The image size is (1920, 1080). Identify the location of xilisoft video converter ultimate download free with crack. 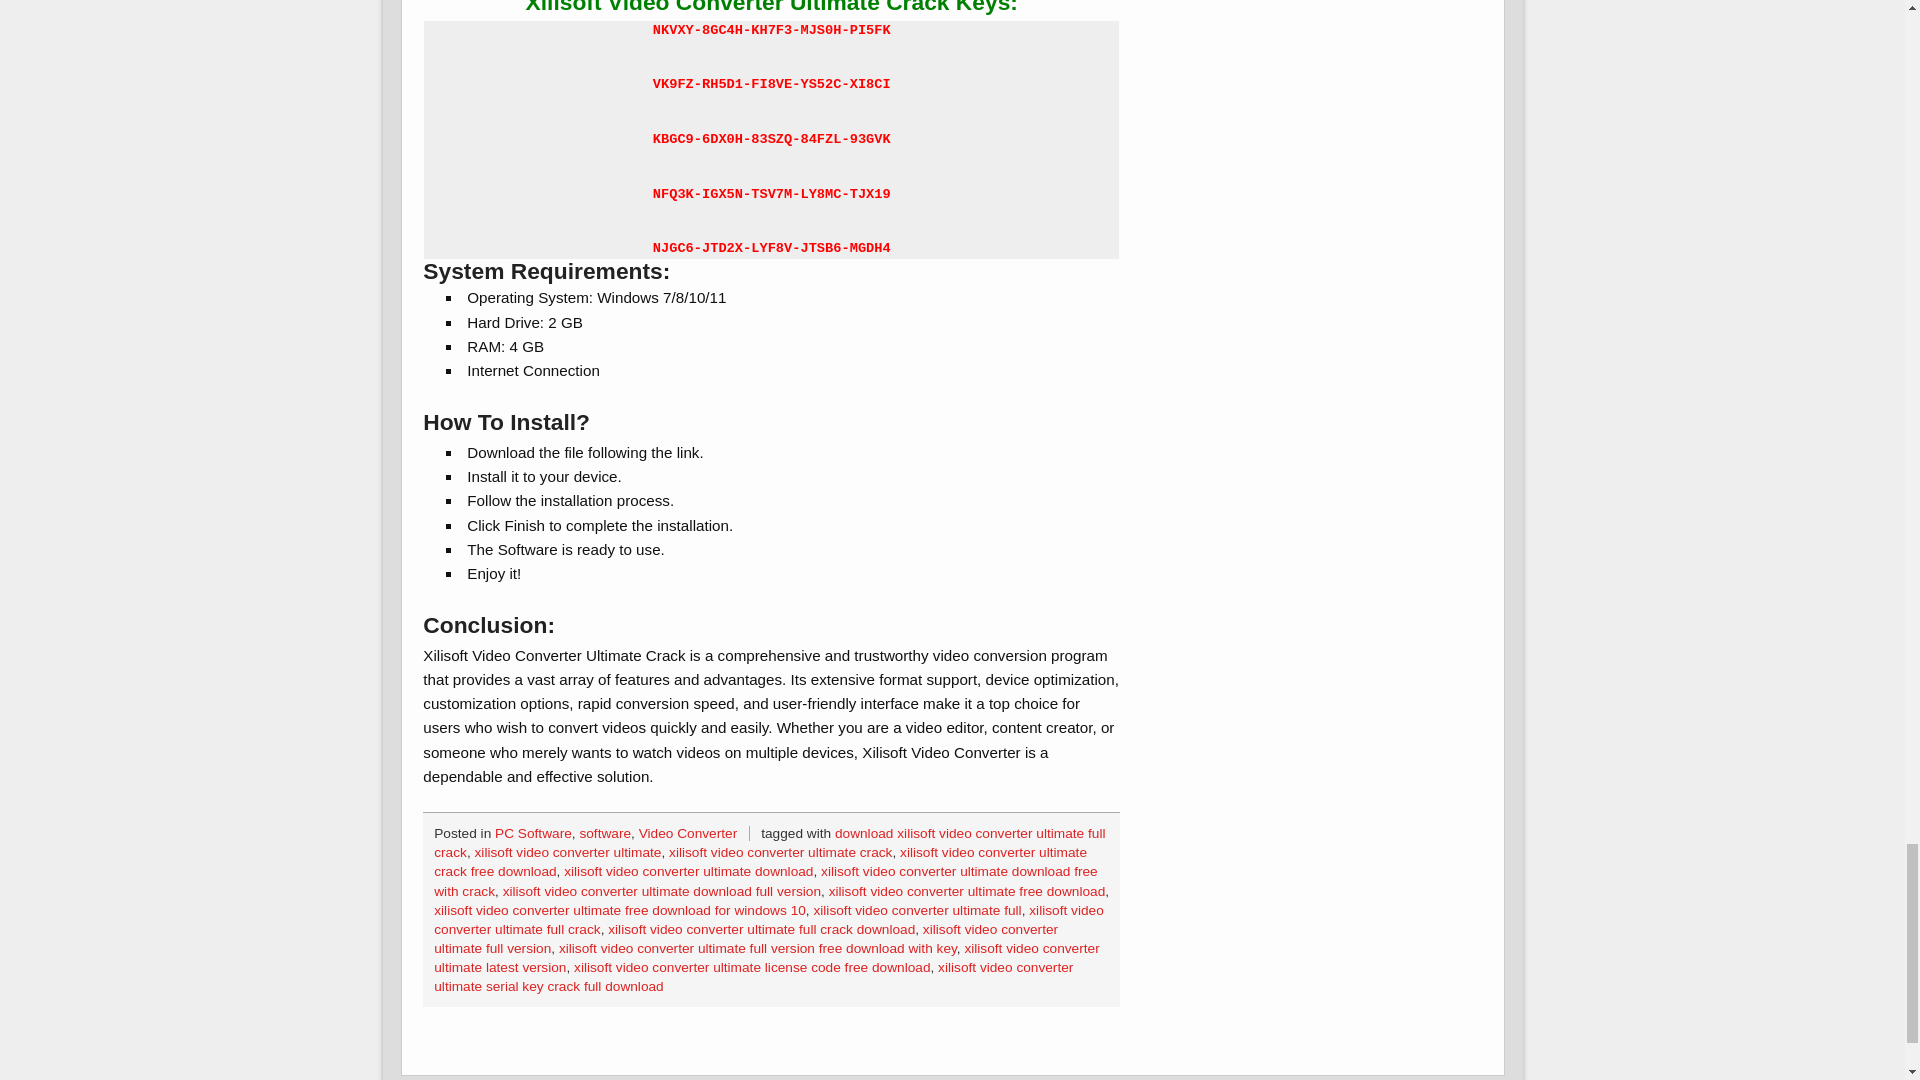
(764, 880).